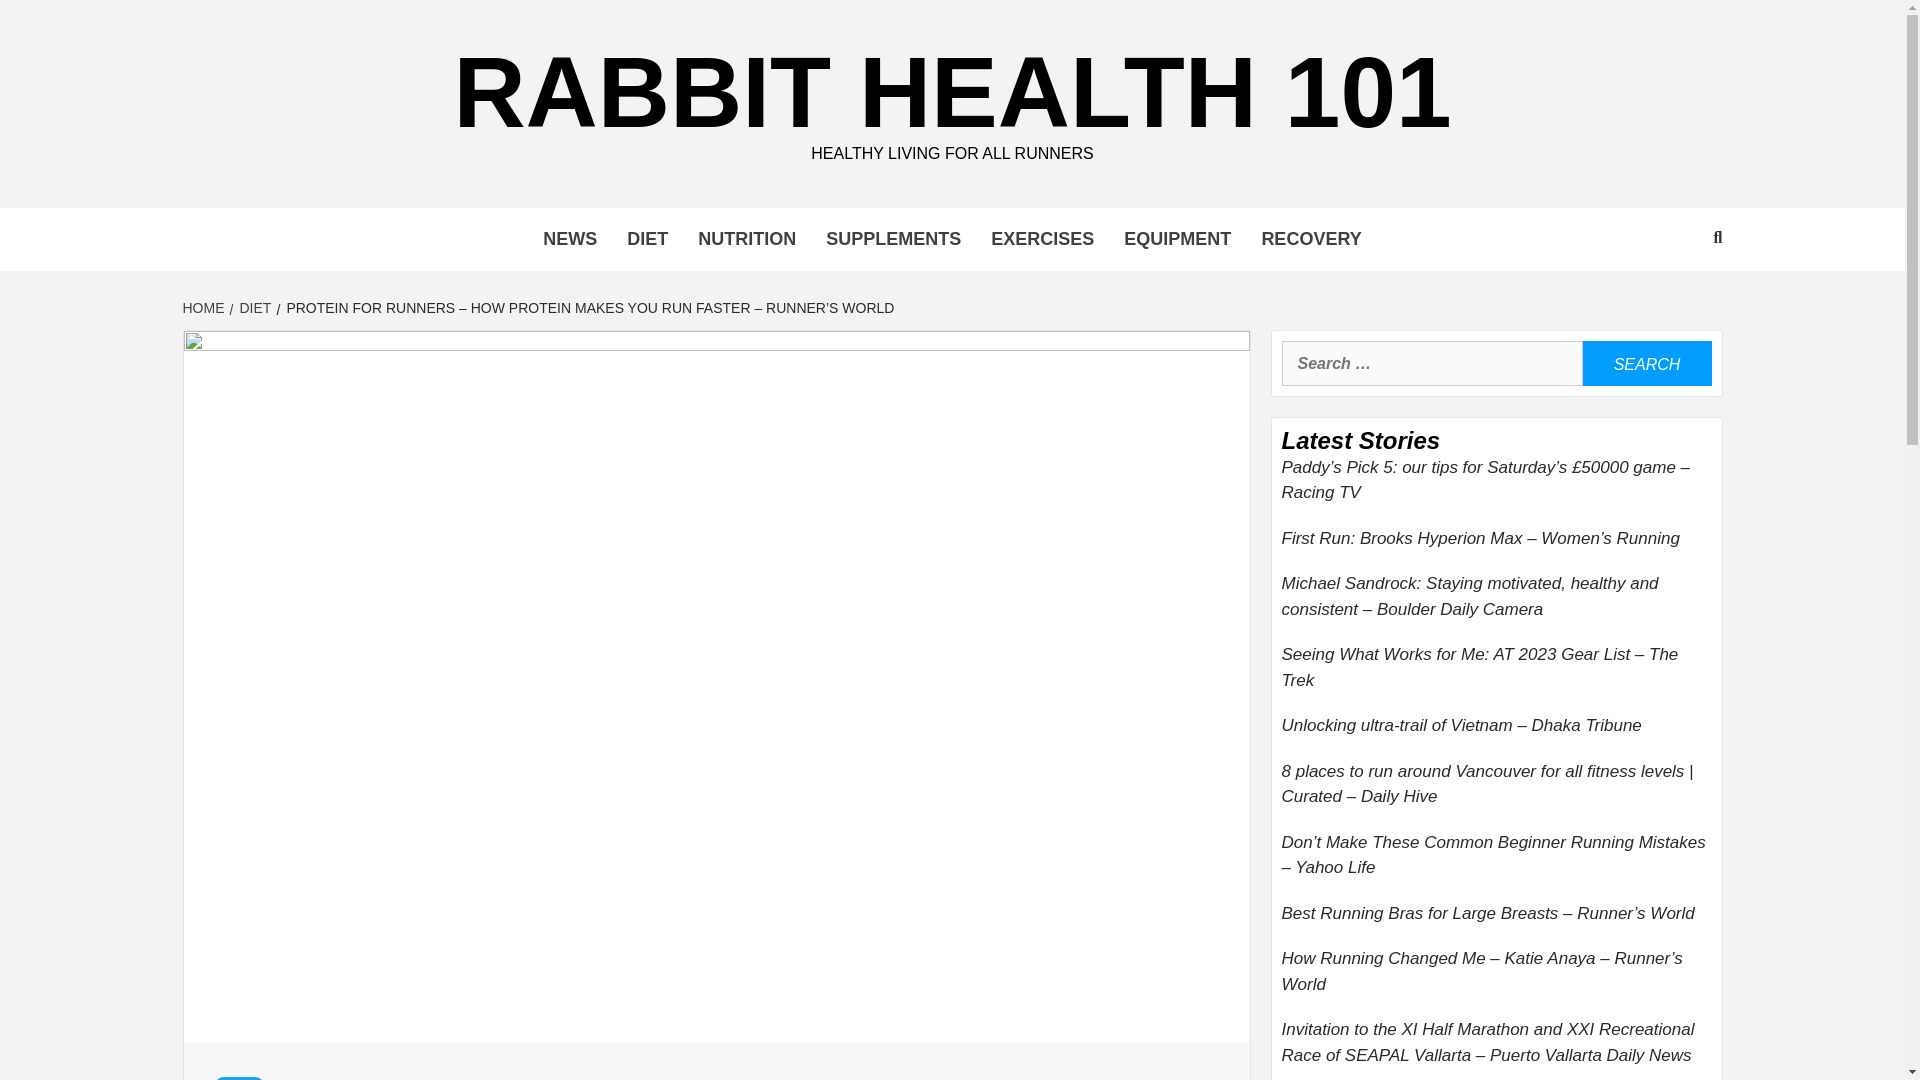 The width and height of the screenshot is (1920, 1080). Describe the element at coordinates (1311, 240) in the screenshot. I see `RECOVERY` at that location.